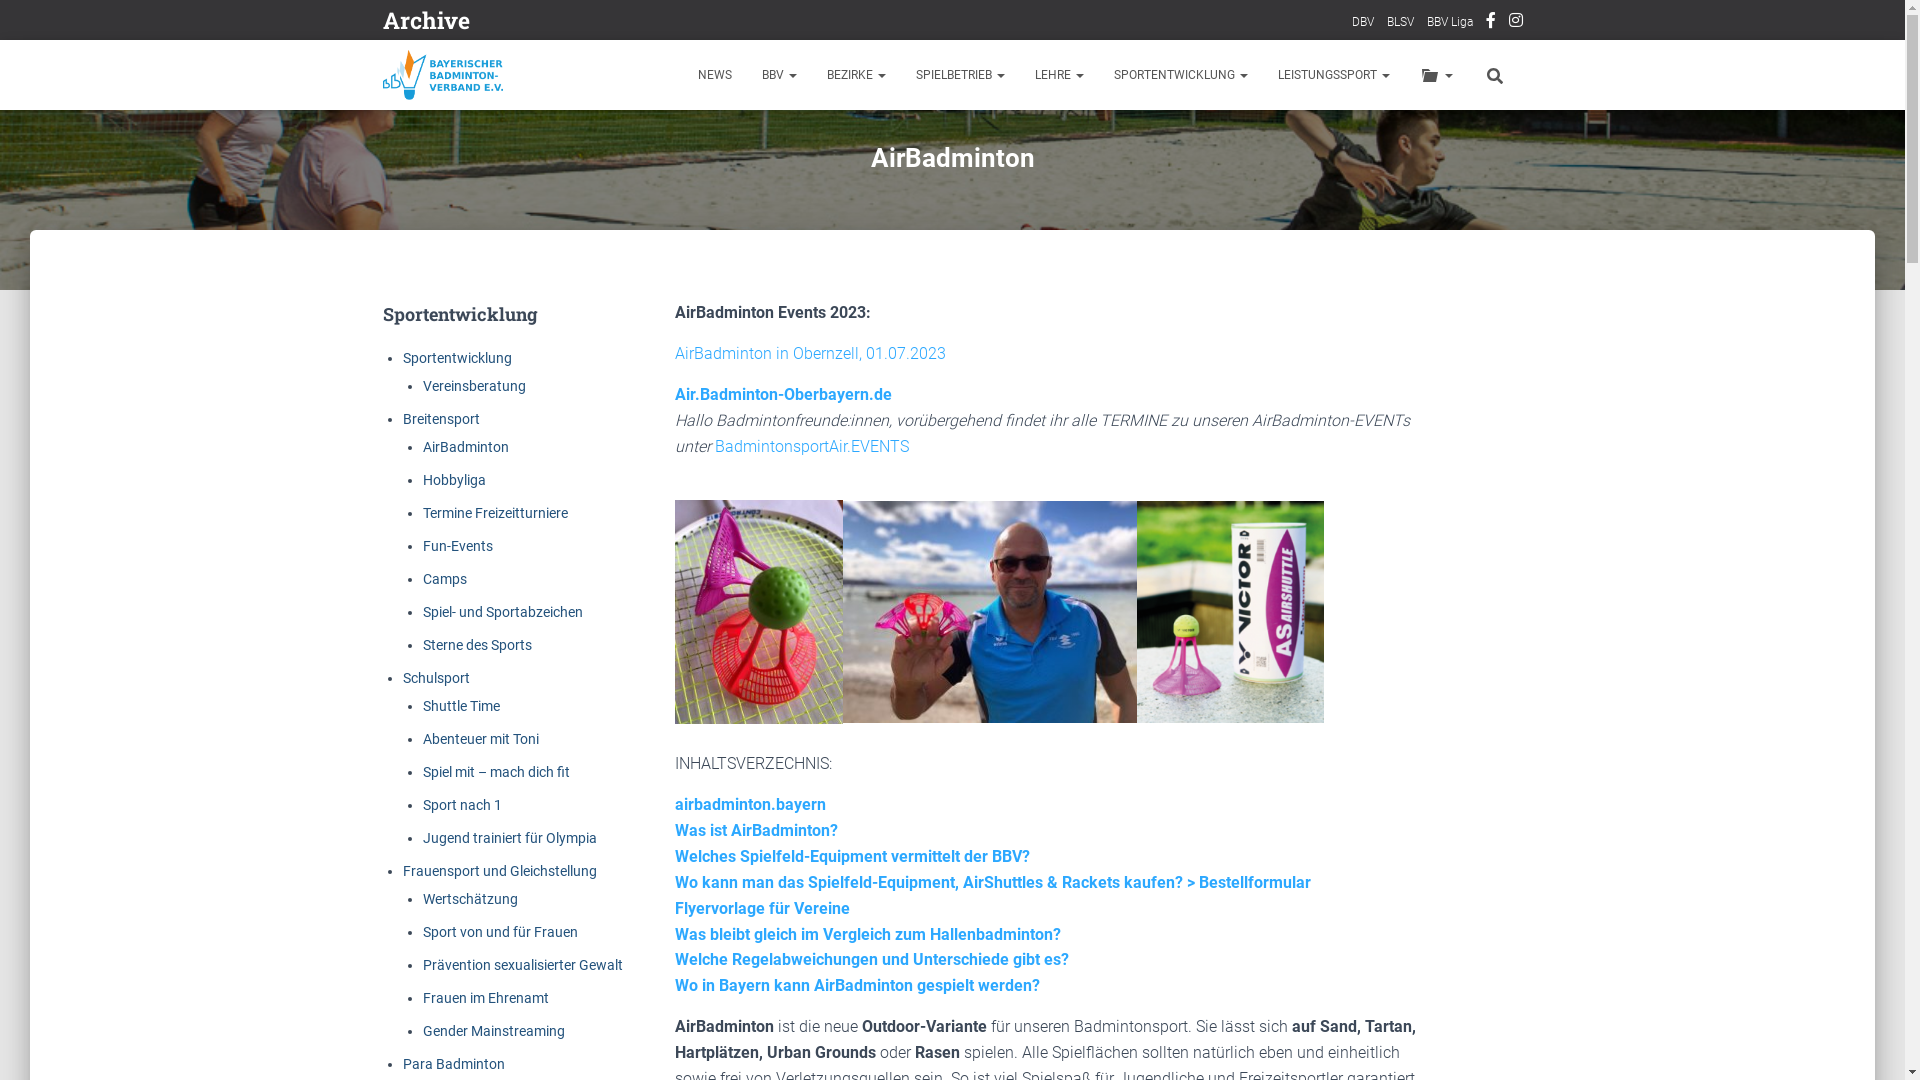 This screenshot has height=1080, width=1920. Describe the element at coordinates (728, 505) in the screenshot. I see `Januar 2018` at that location.